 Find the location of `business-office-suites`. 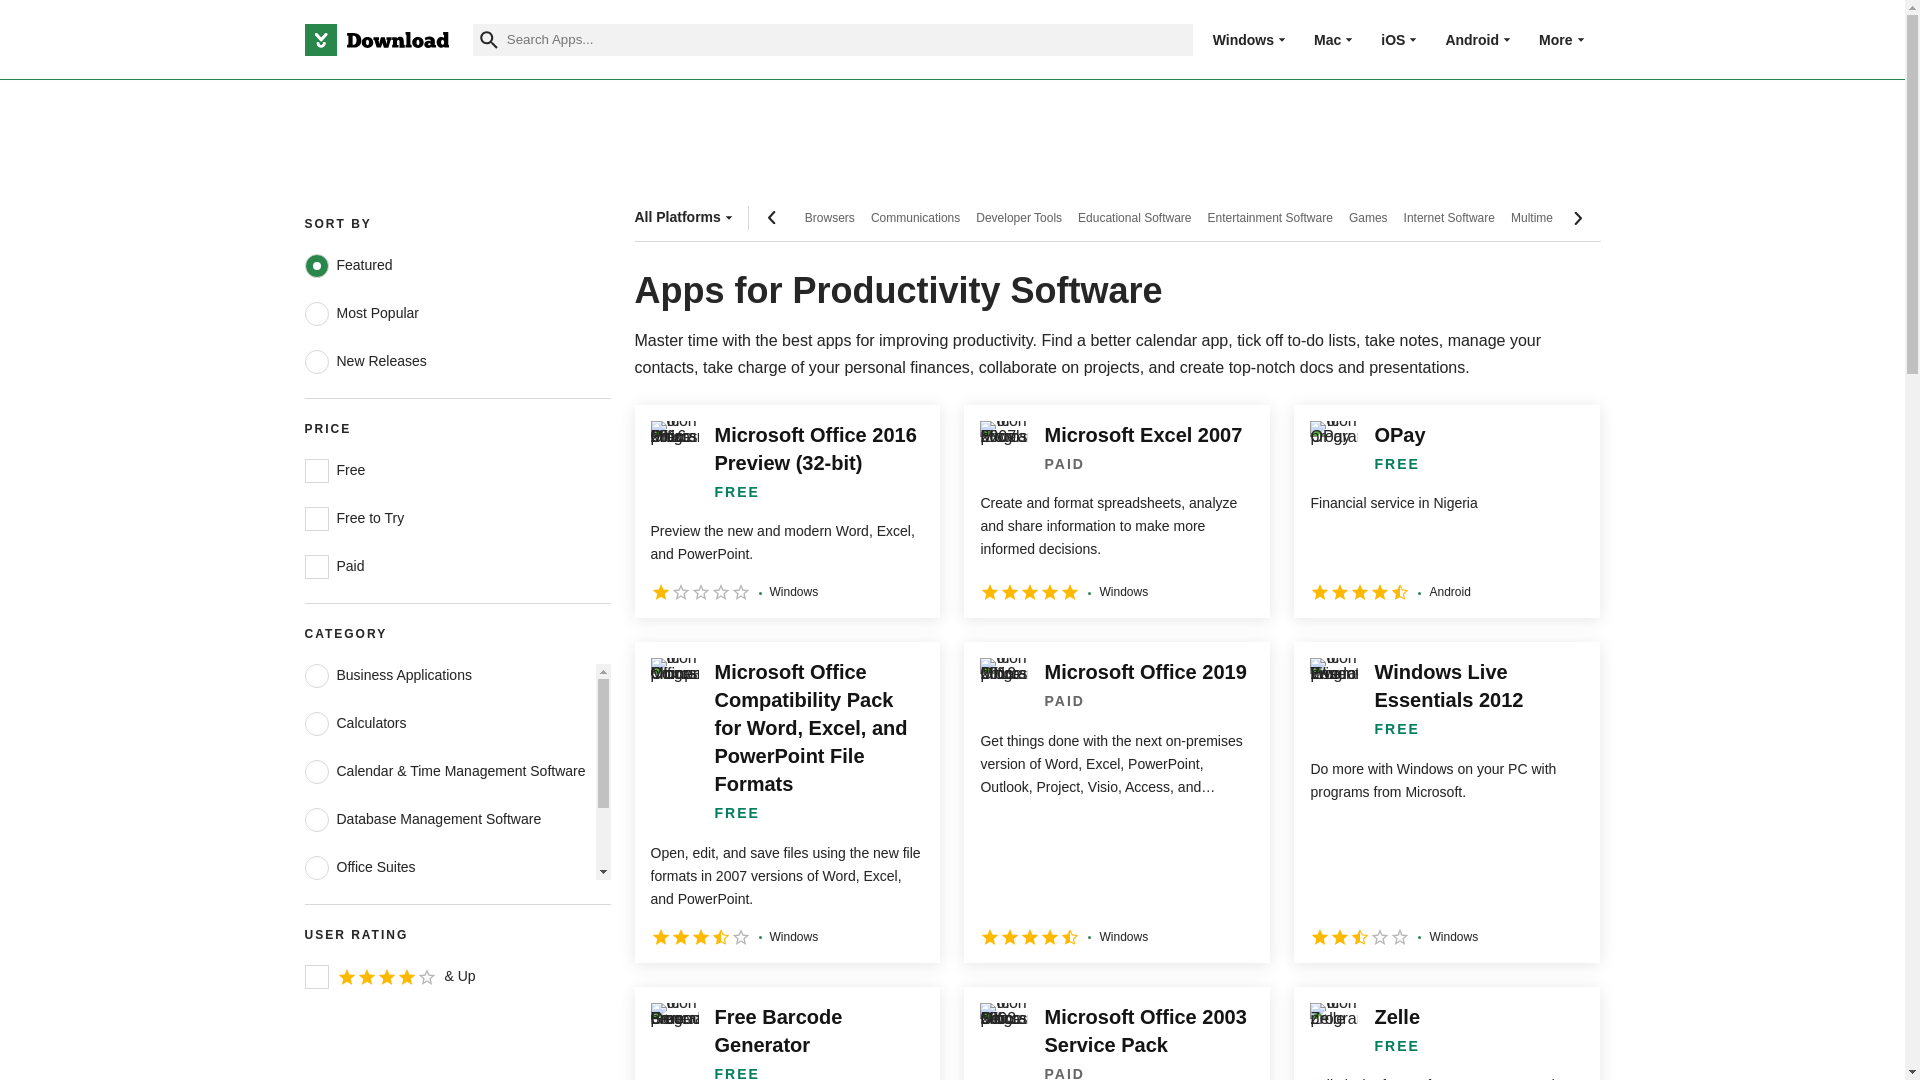

business-office-suites is located at coordinates (316, 868).